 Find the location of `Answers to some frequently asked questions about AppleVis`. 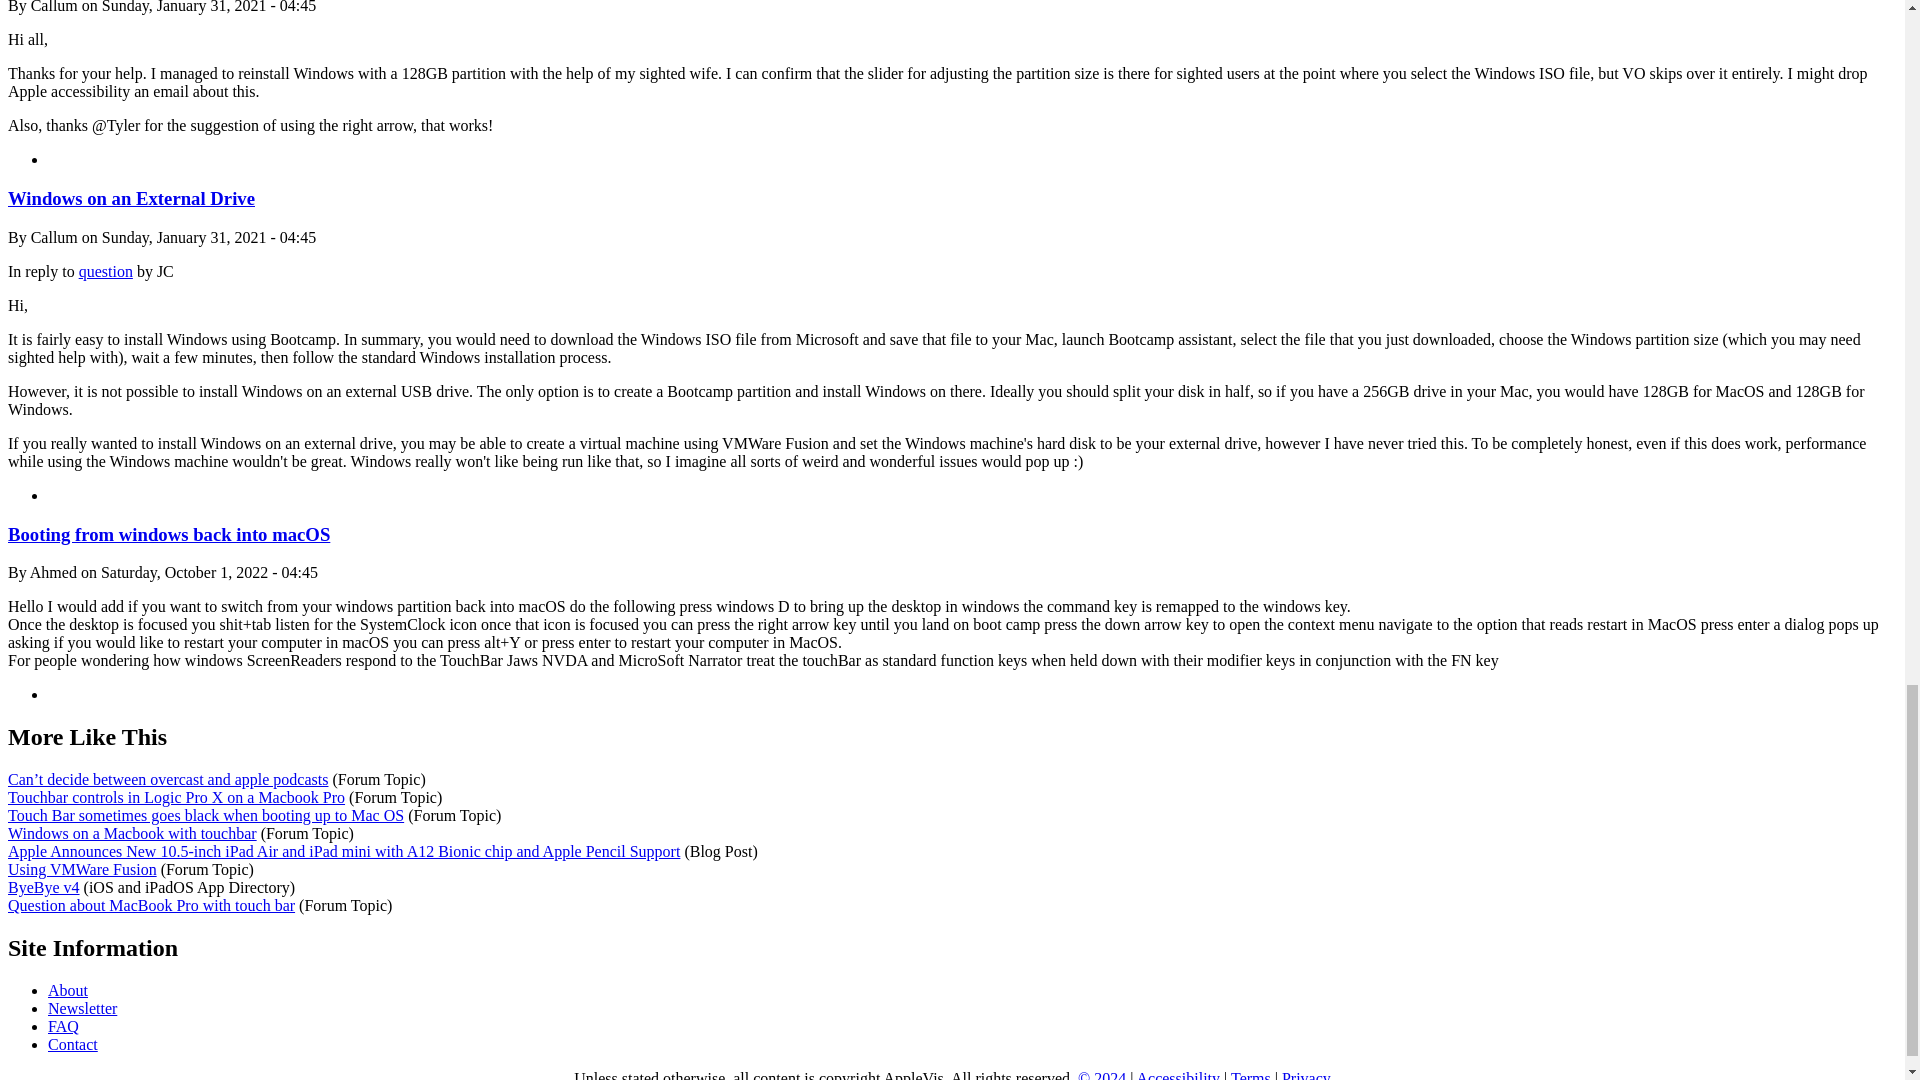

Answers to some frequently asked questions about AppleVis is located at coordinates (63, 1026).